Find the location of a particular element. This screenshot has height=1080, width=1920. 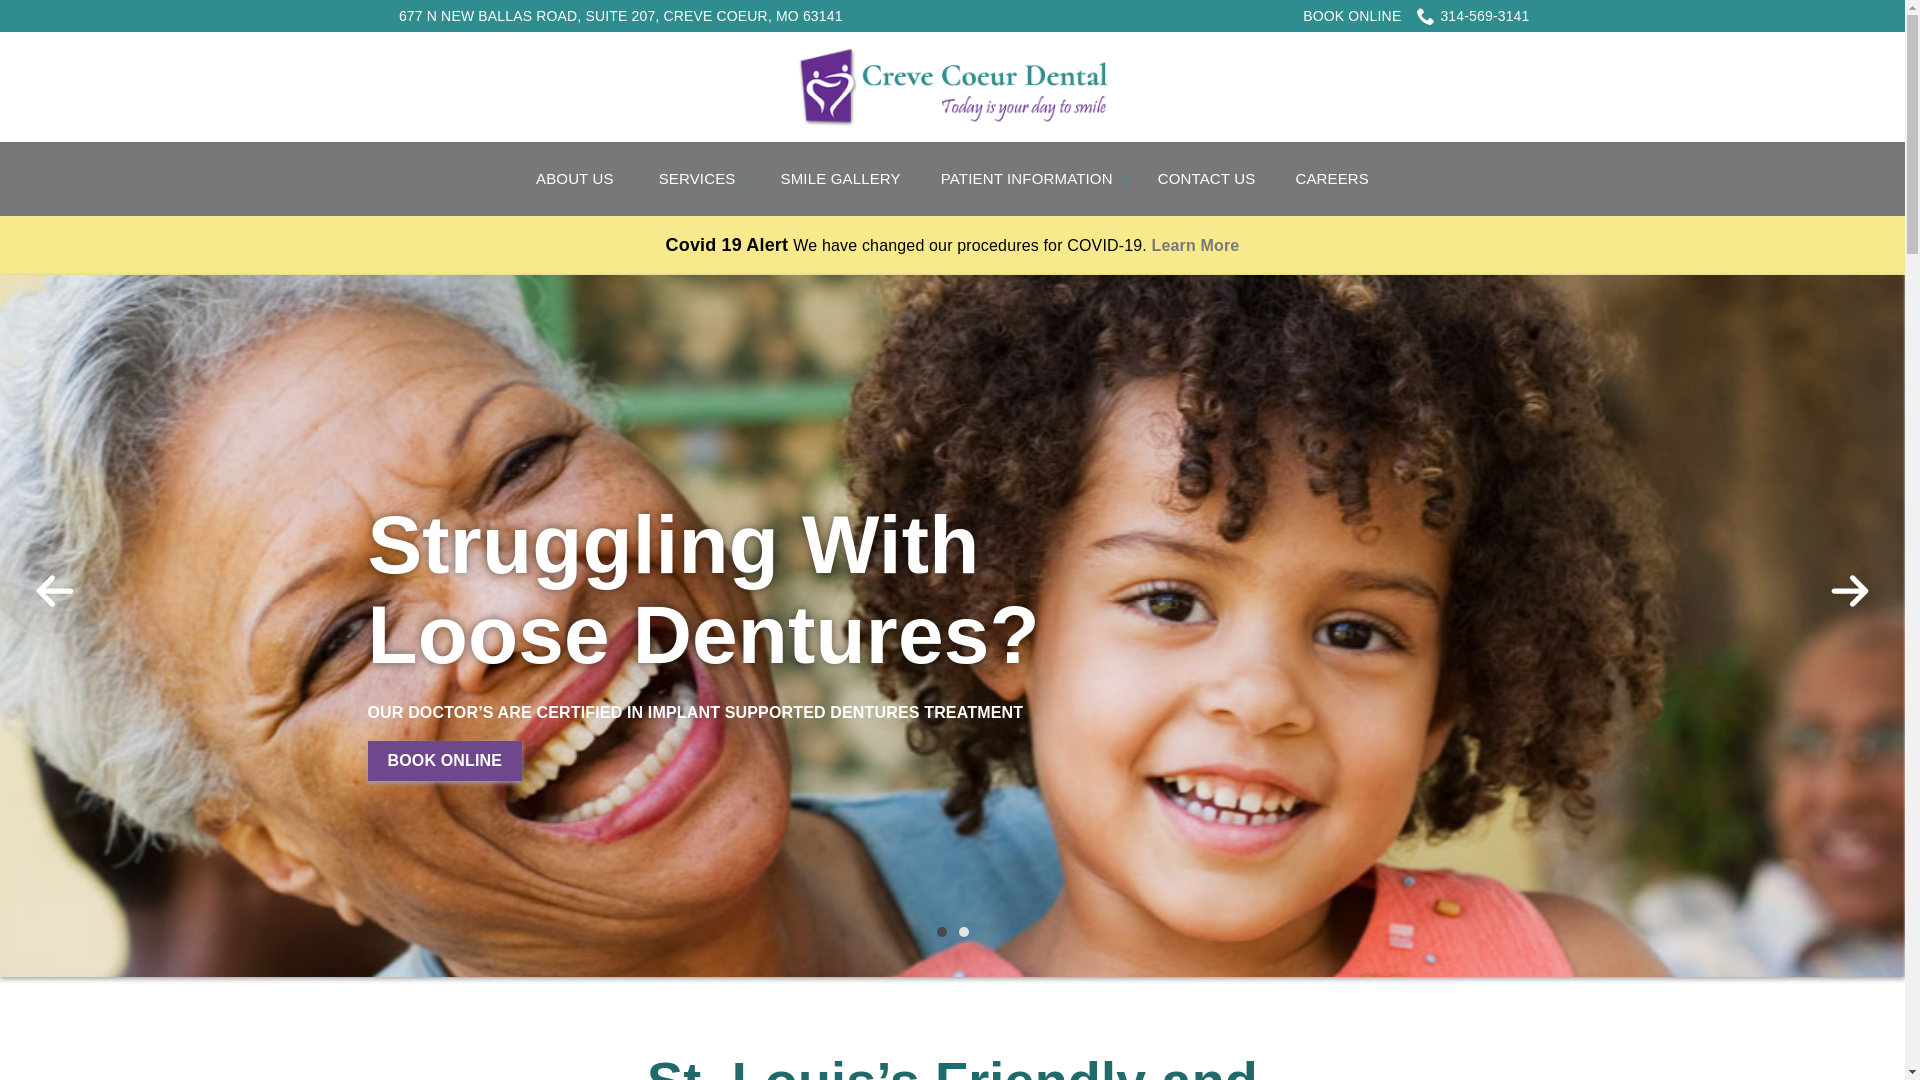

677 N NEW BALLAS ROAD, SUITE 207, CREVE COEUR, MO 63141 is located at coordinates (620, 16).